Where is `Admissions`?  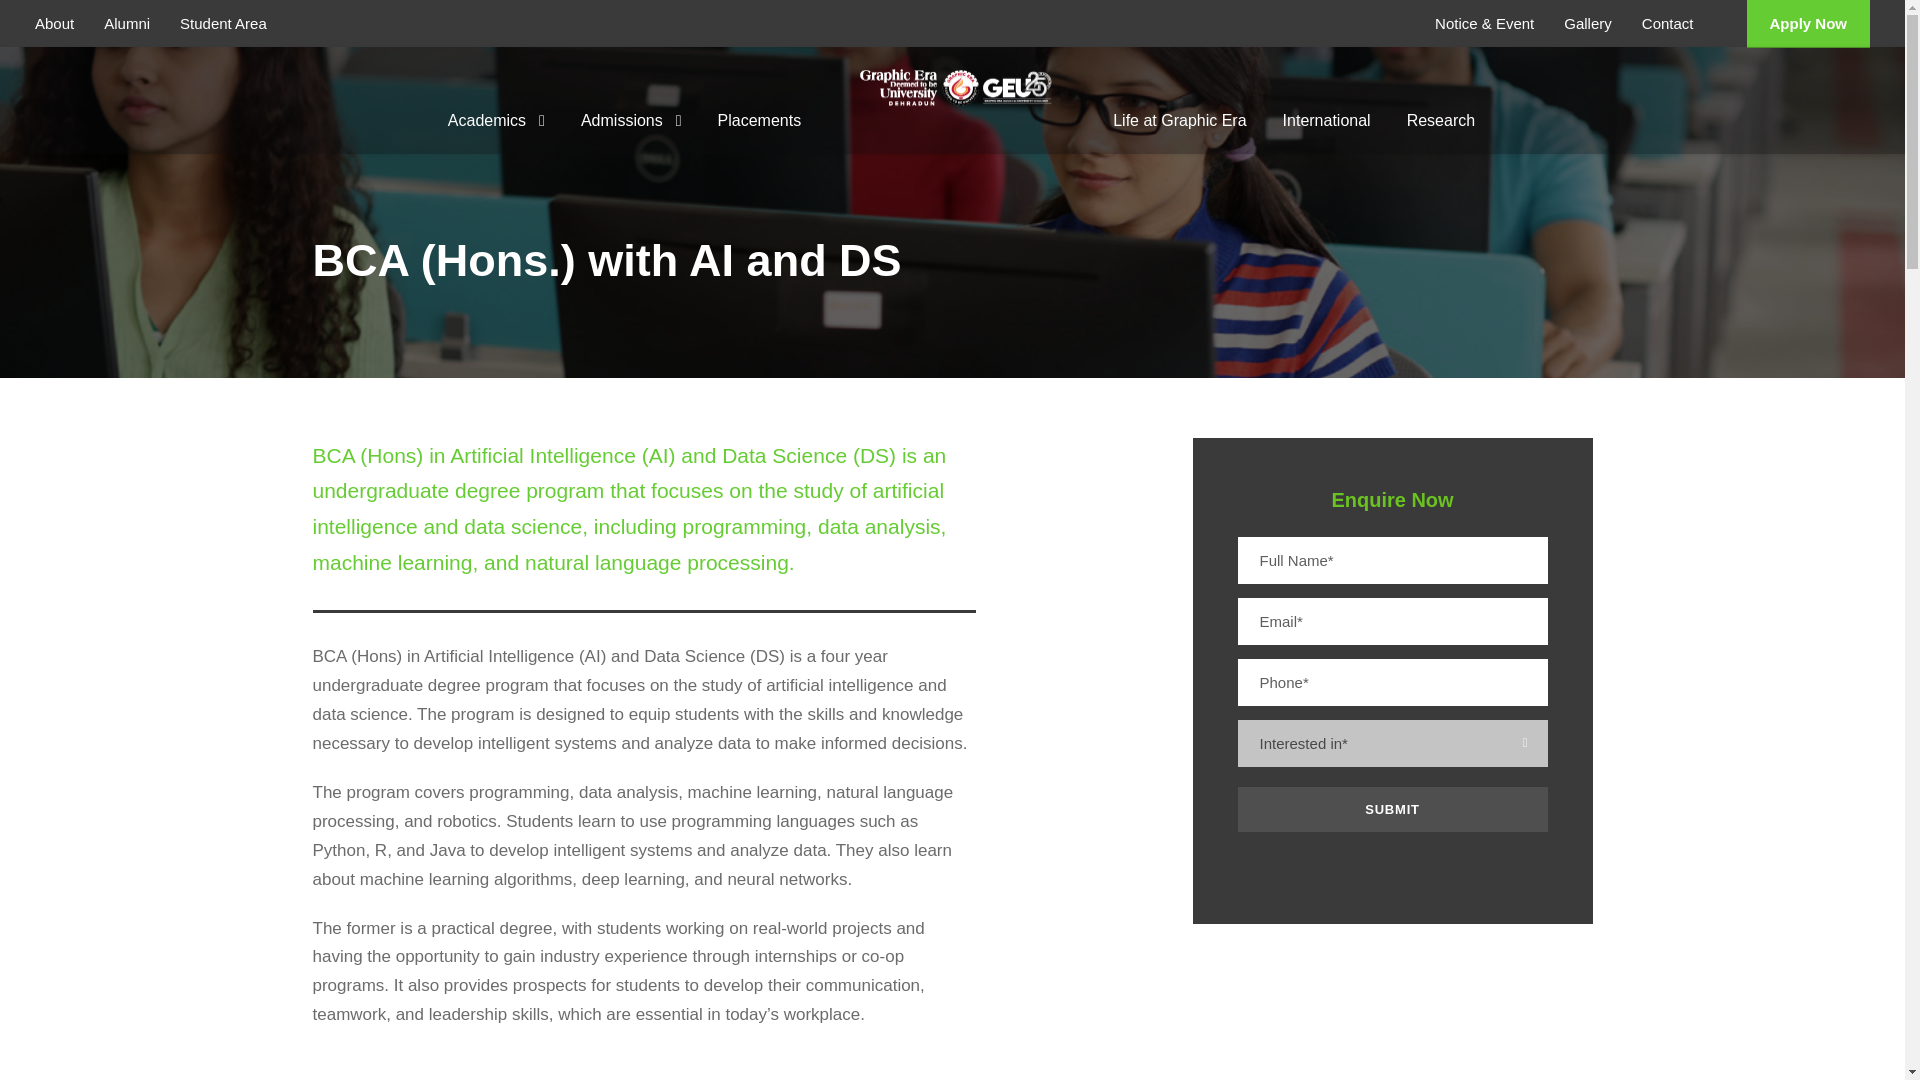 Admissions is located at coordinates (631, 109).